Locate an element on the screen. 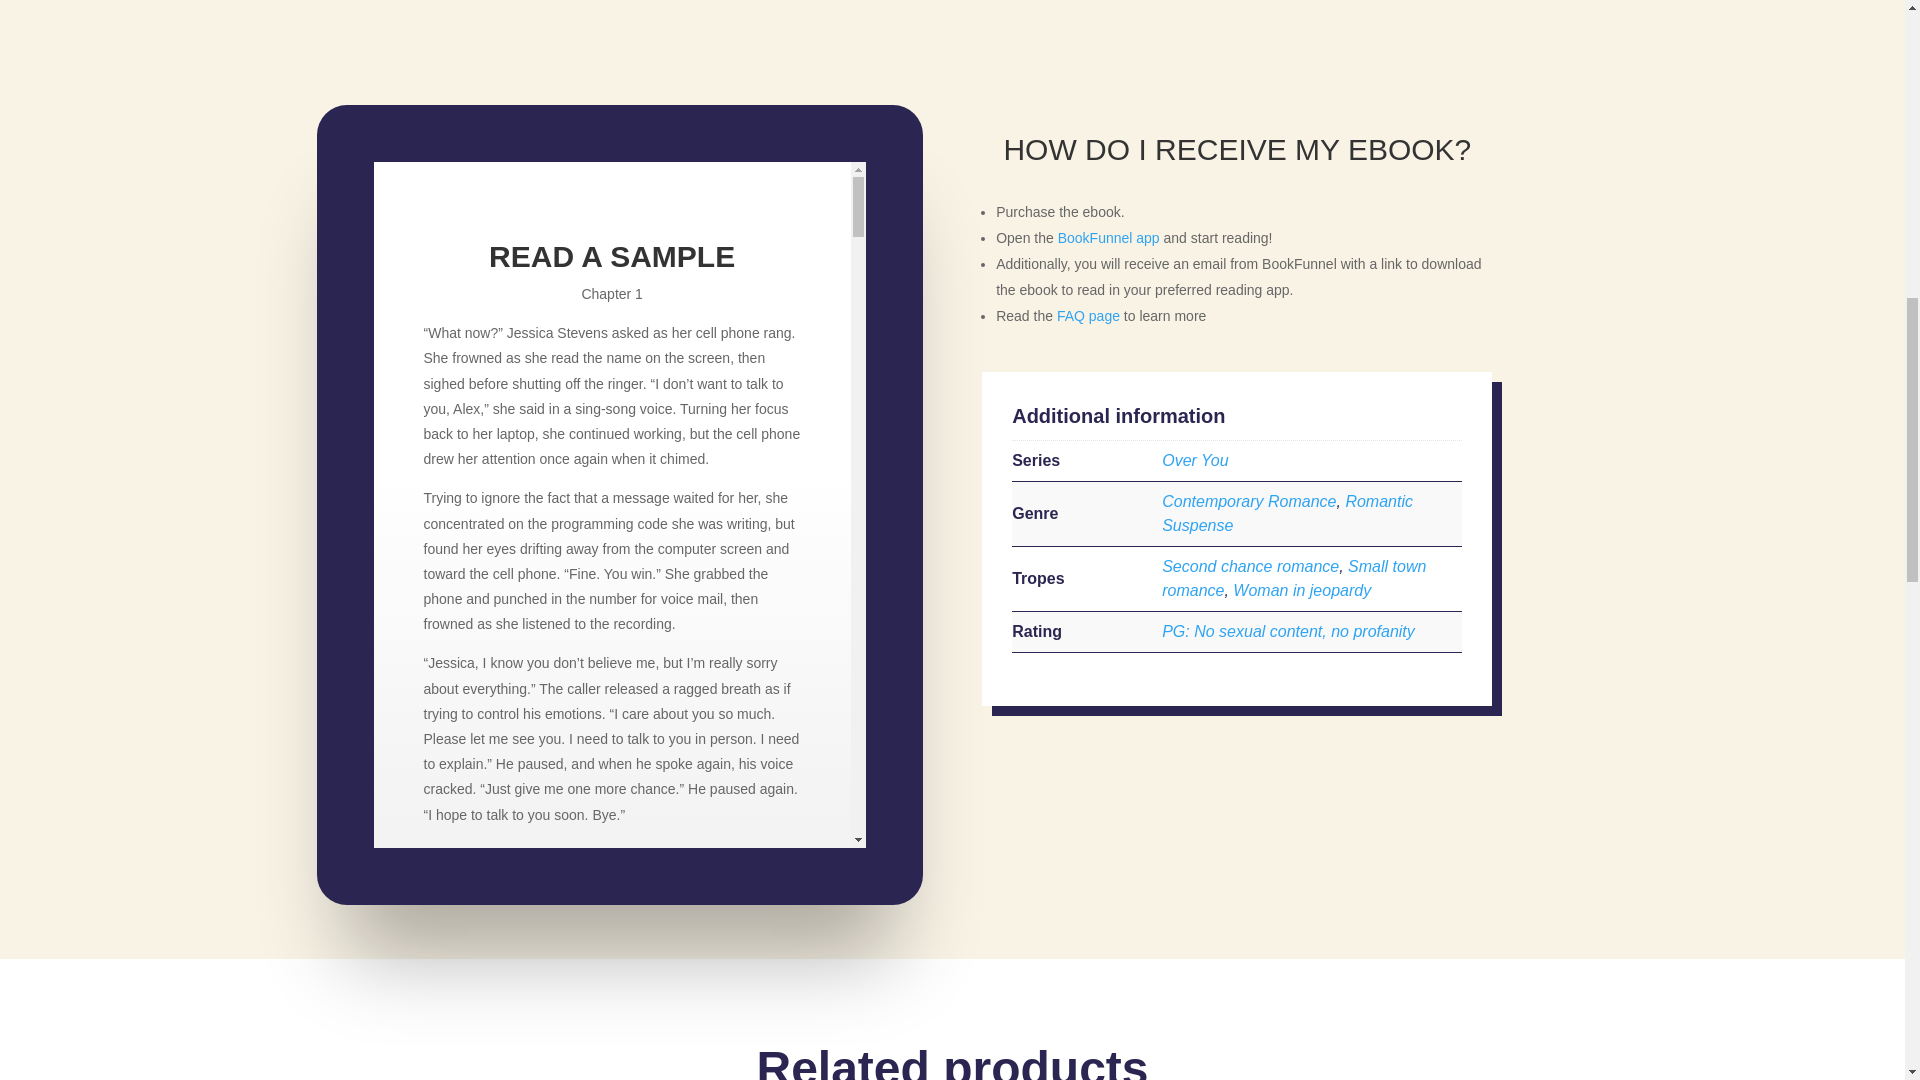  FAQ page is located at coordinates (1088, 316).